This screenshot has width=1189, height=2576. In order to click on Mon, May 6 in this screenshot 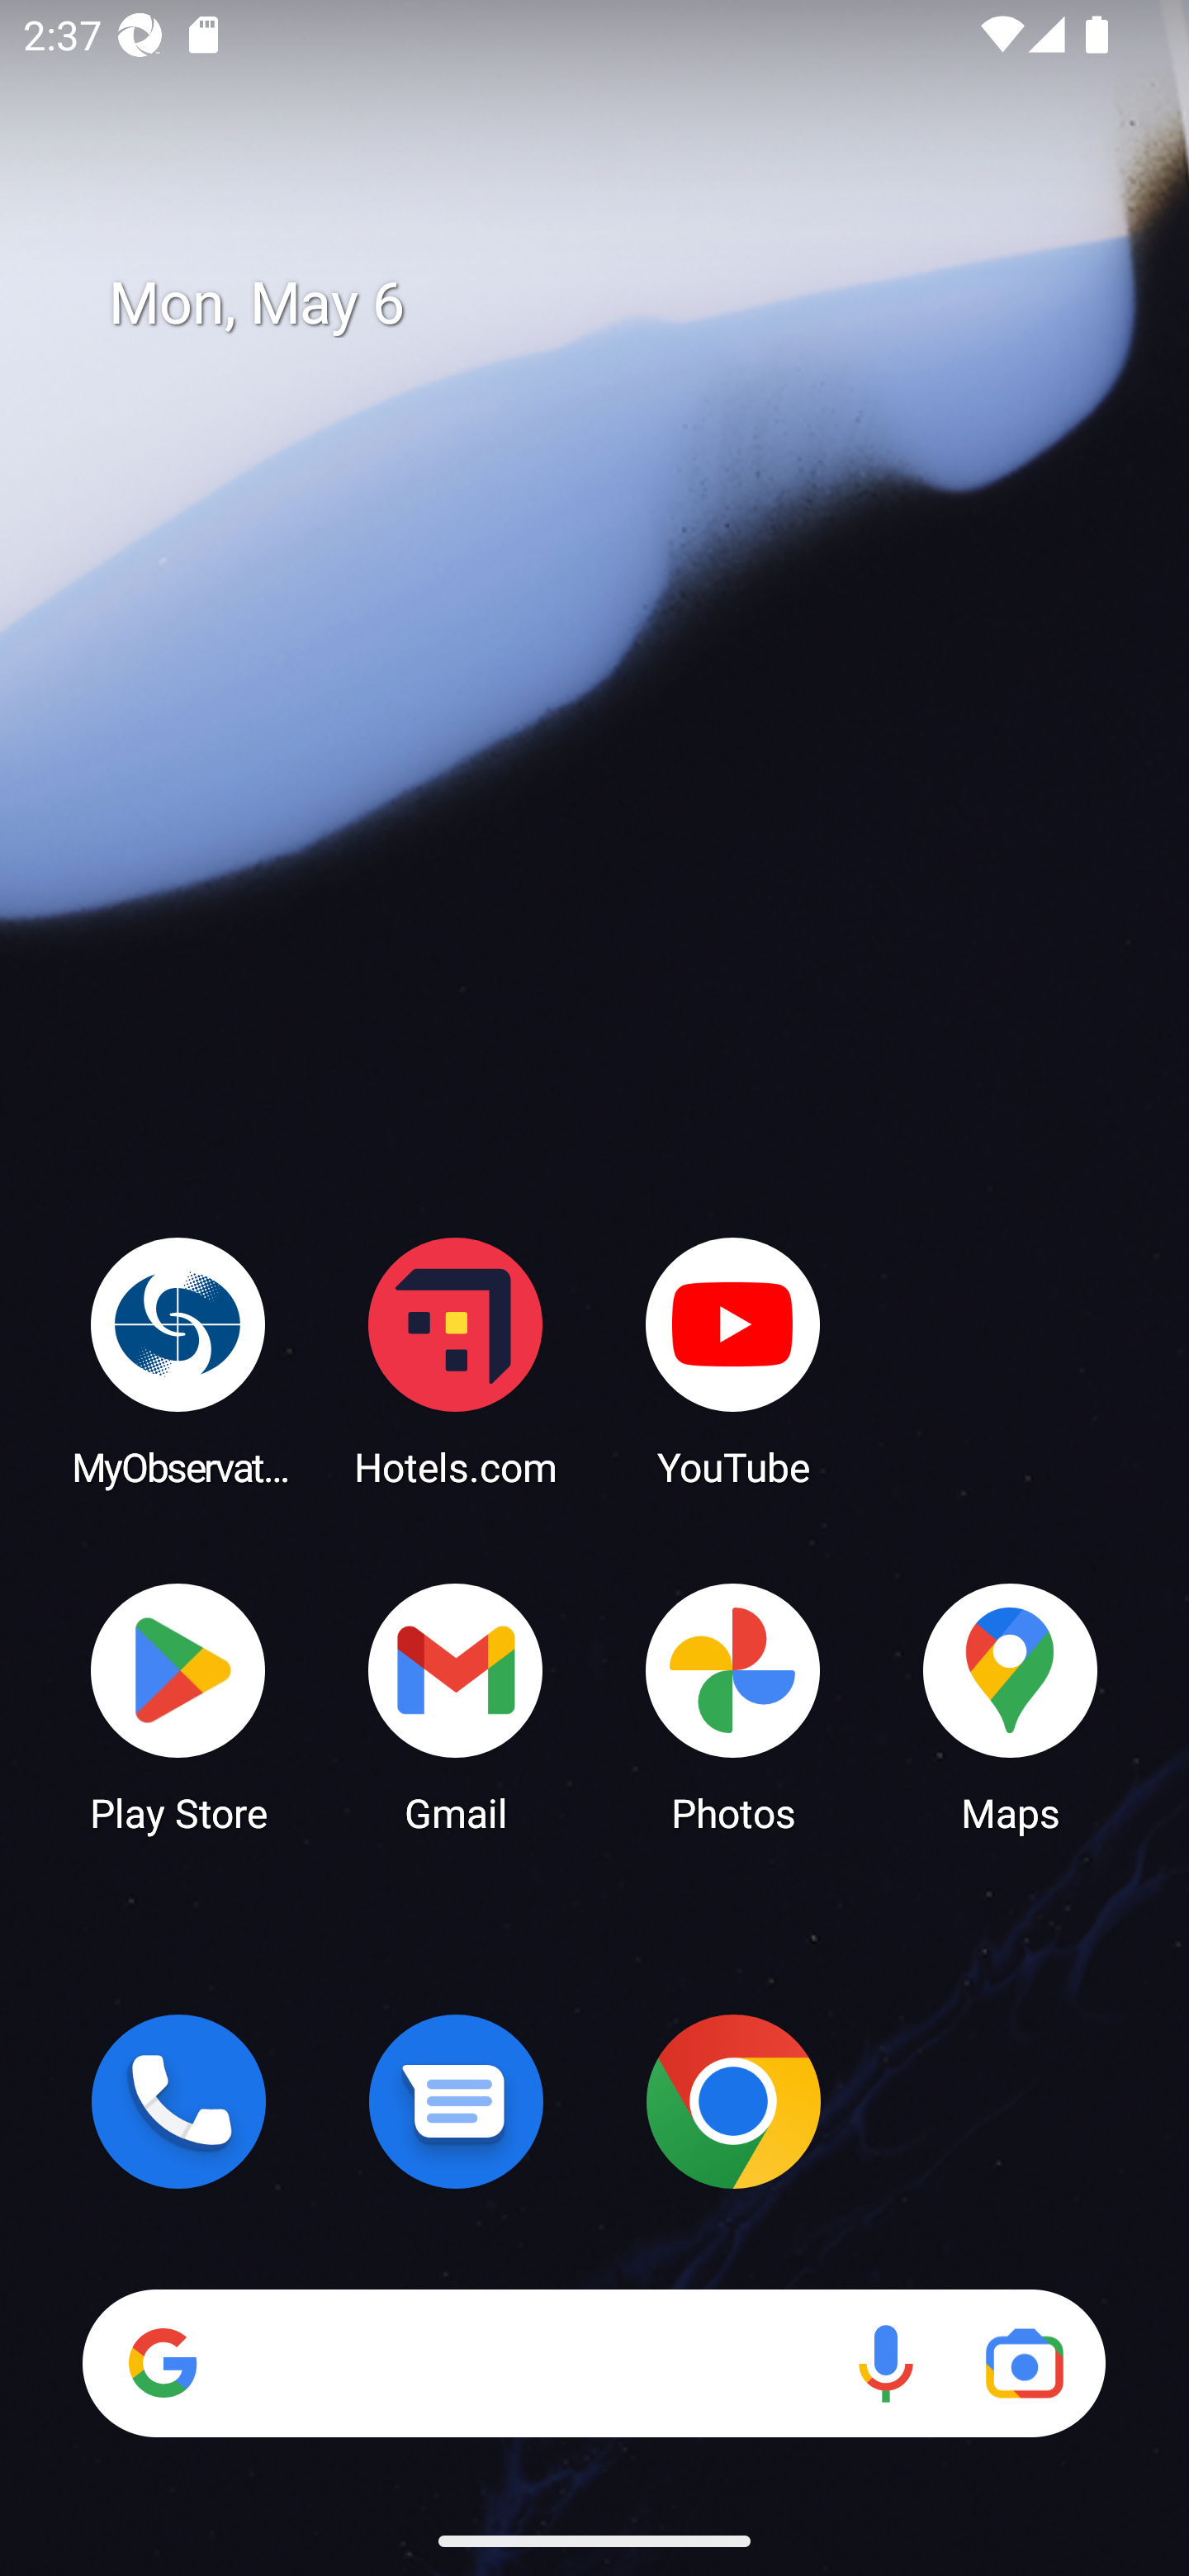, I will do `click(618, 304)`.